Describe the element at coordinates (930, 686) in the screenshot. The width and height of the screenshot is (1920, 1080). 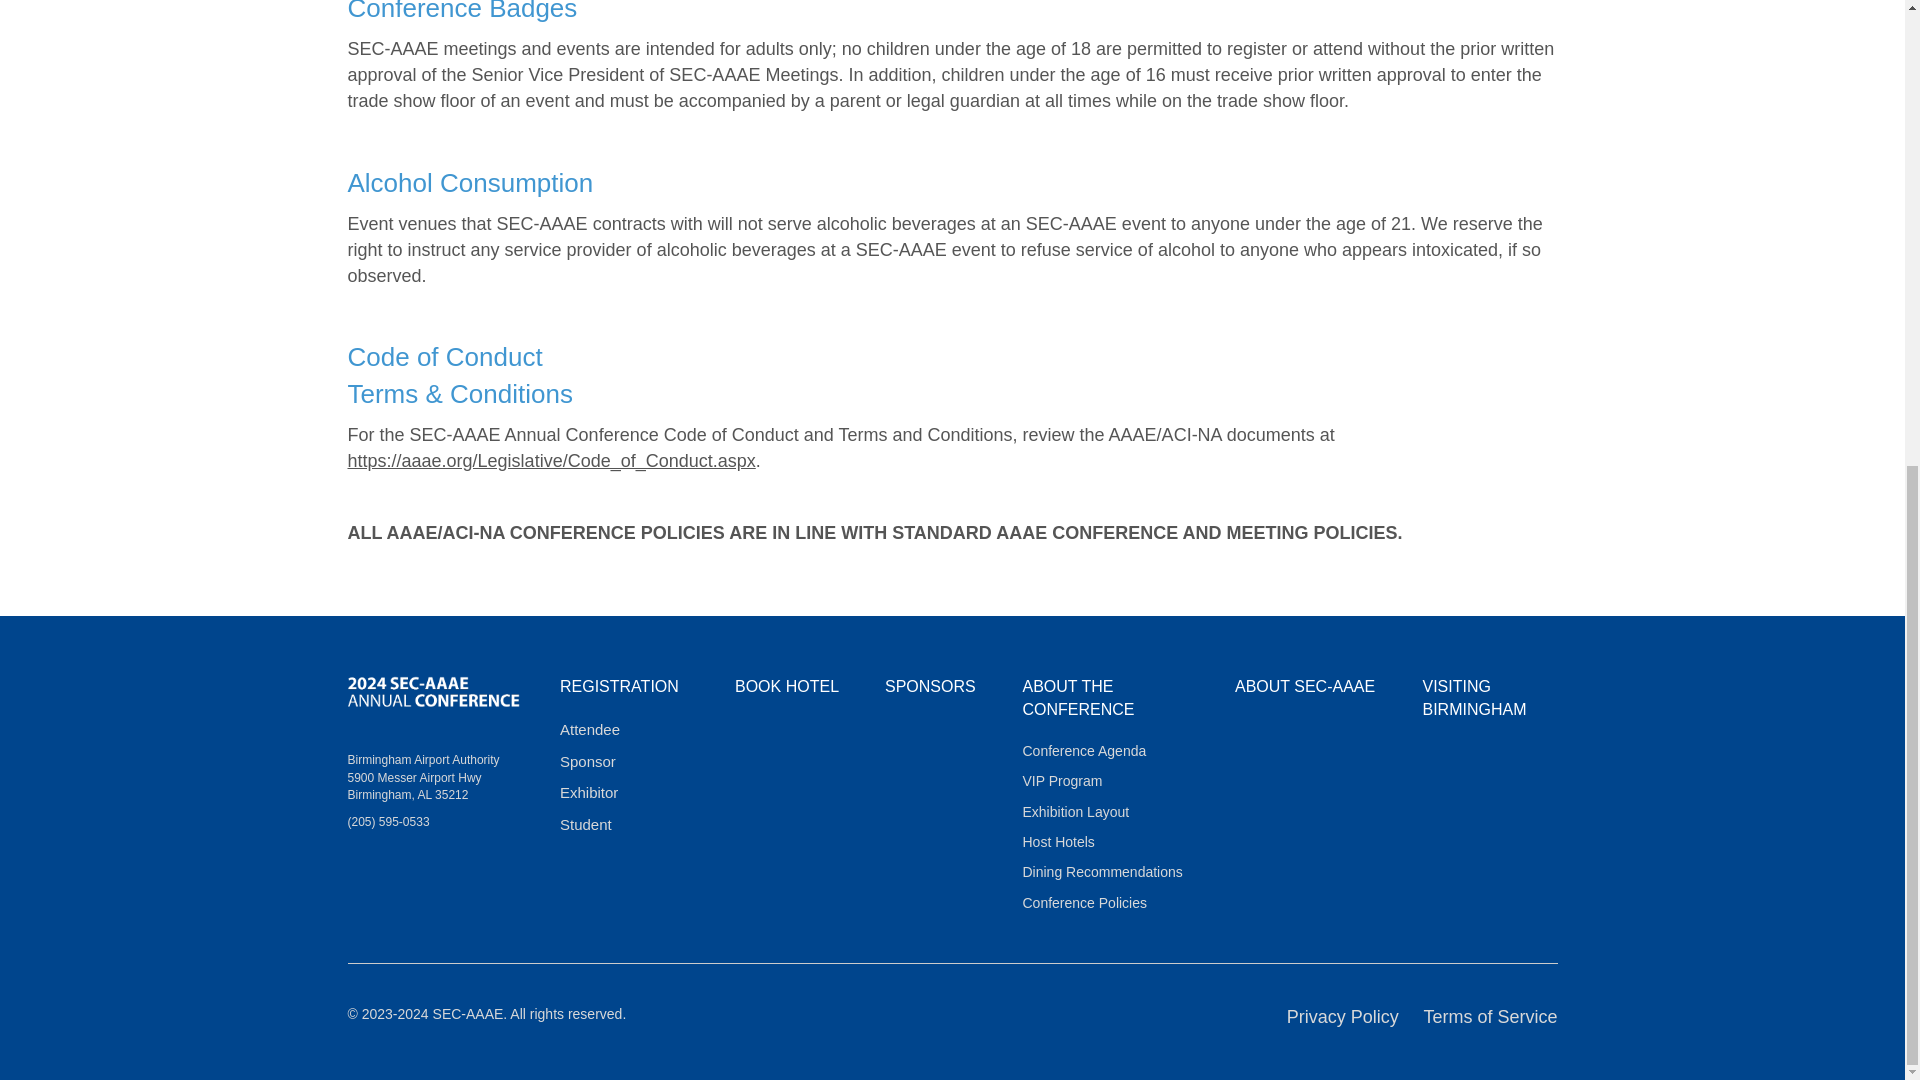
I see `SPONSORS` at that location.